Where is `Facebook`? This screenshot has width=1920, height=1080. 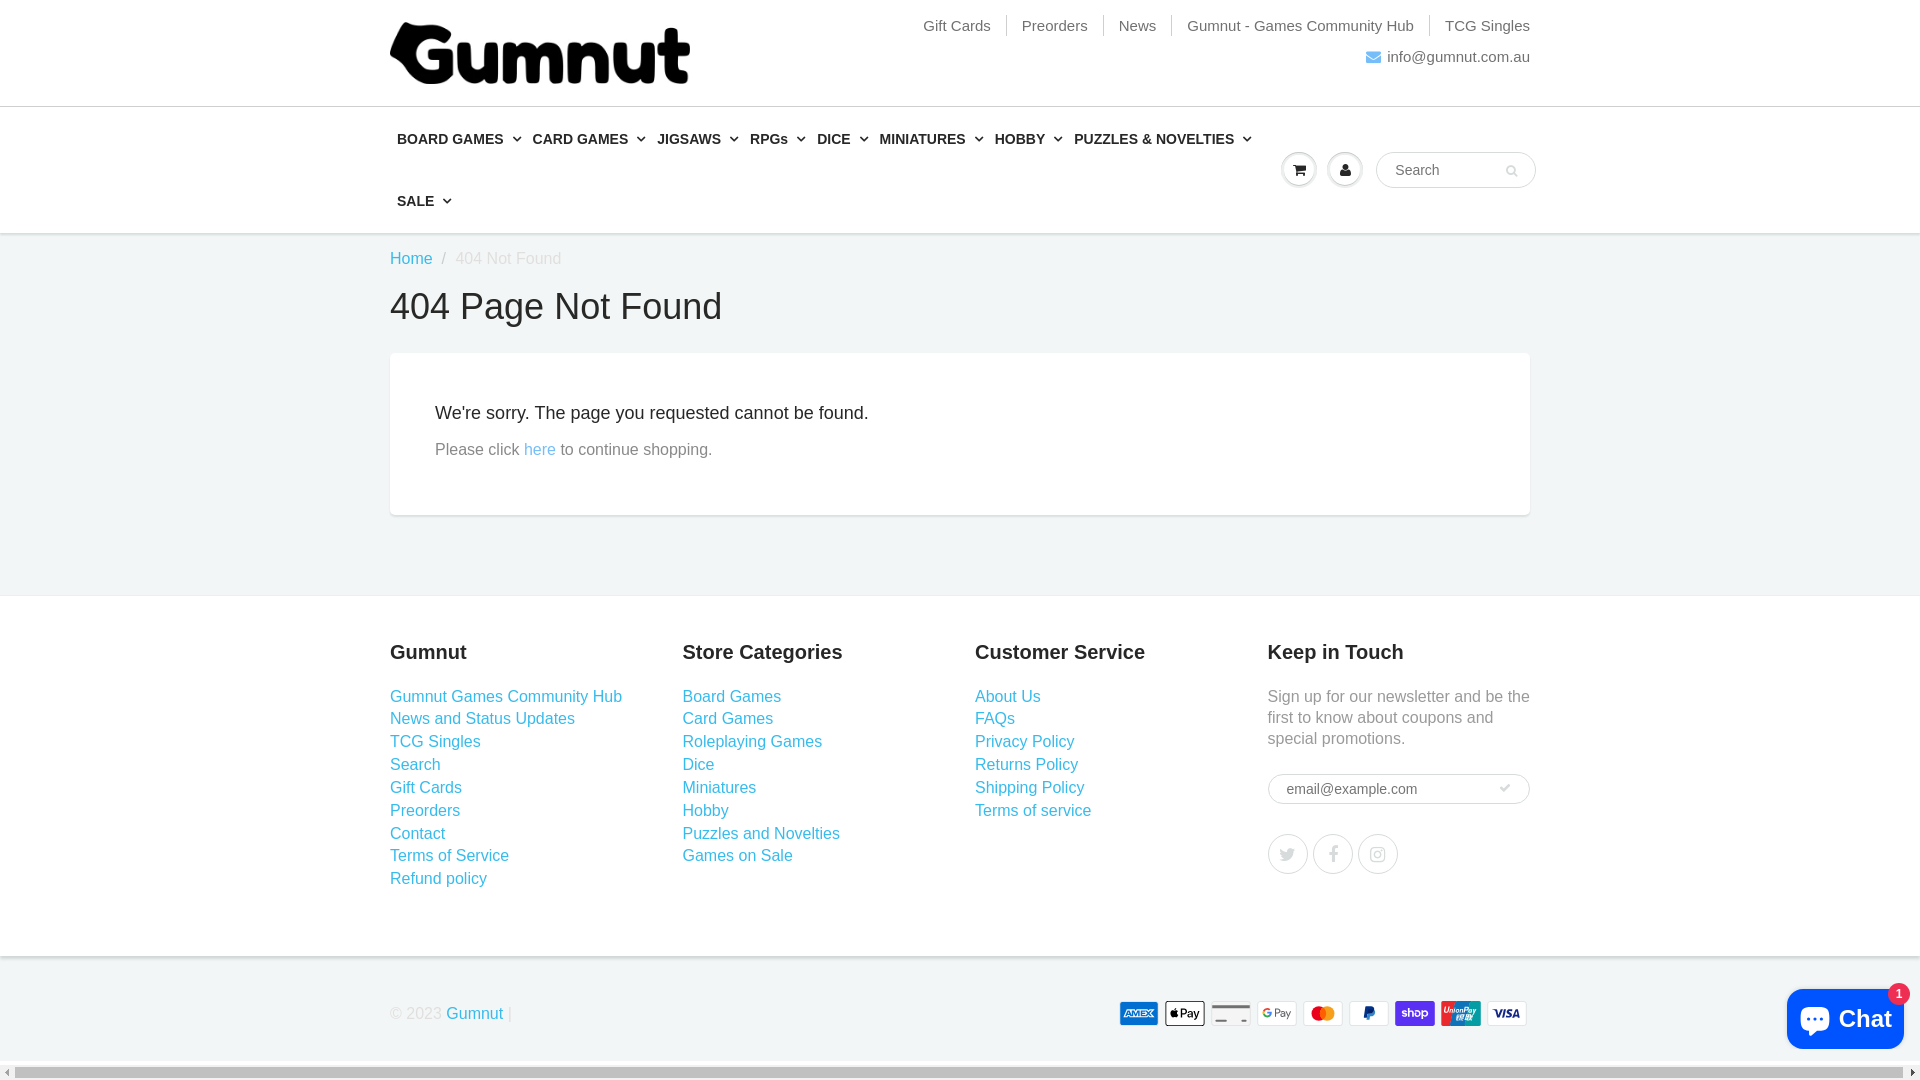 Facebook is located at coordinates (1332, 854).